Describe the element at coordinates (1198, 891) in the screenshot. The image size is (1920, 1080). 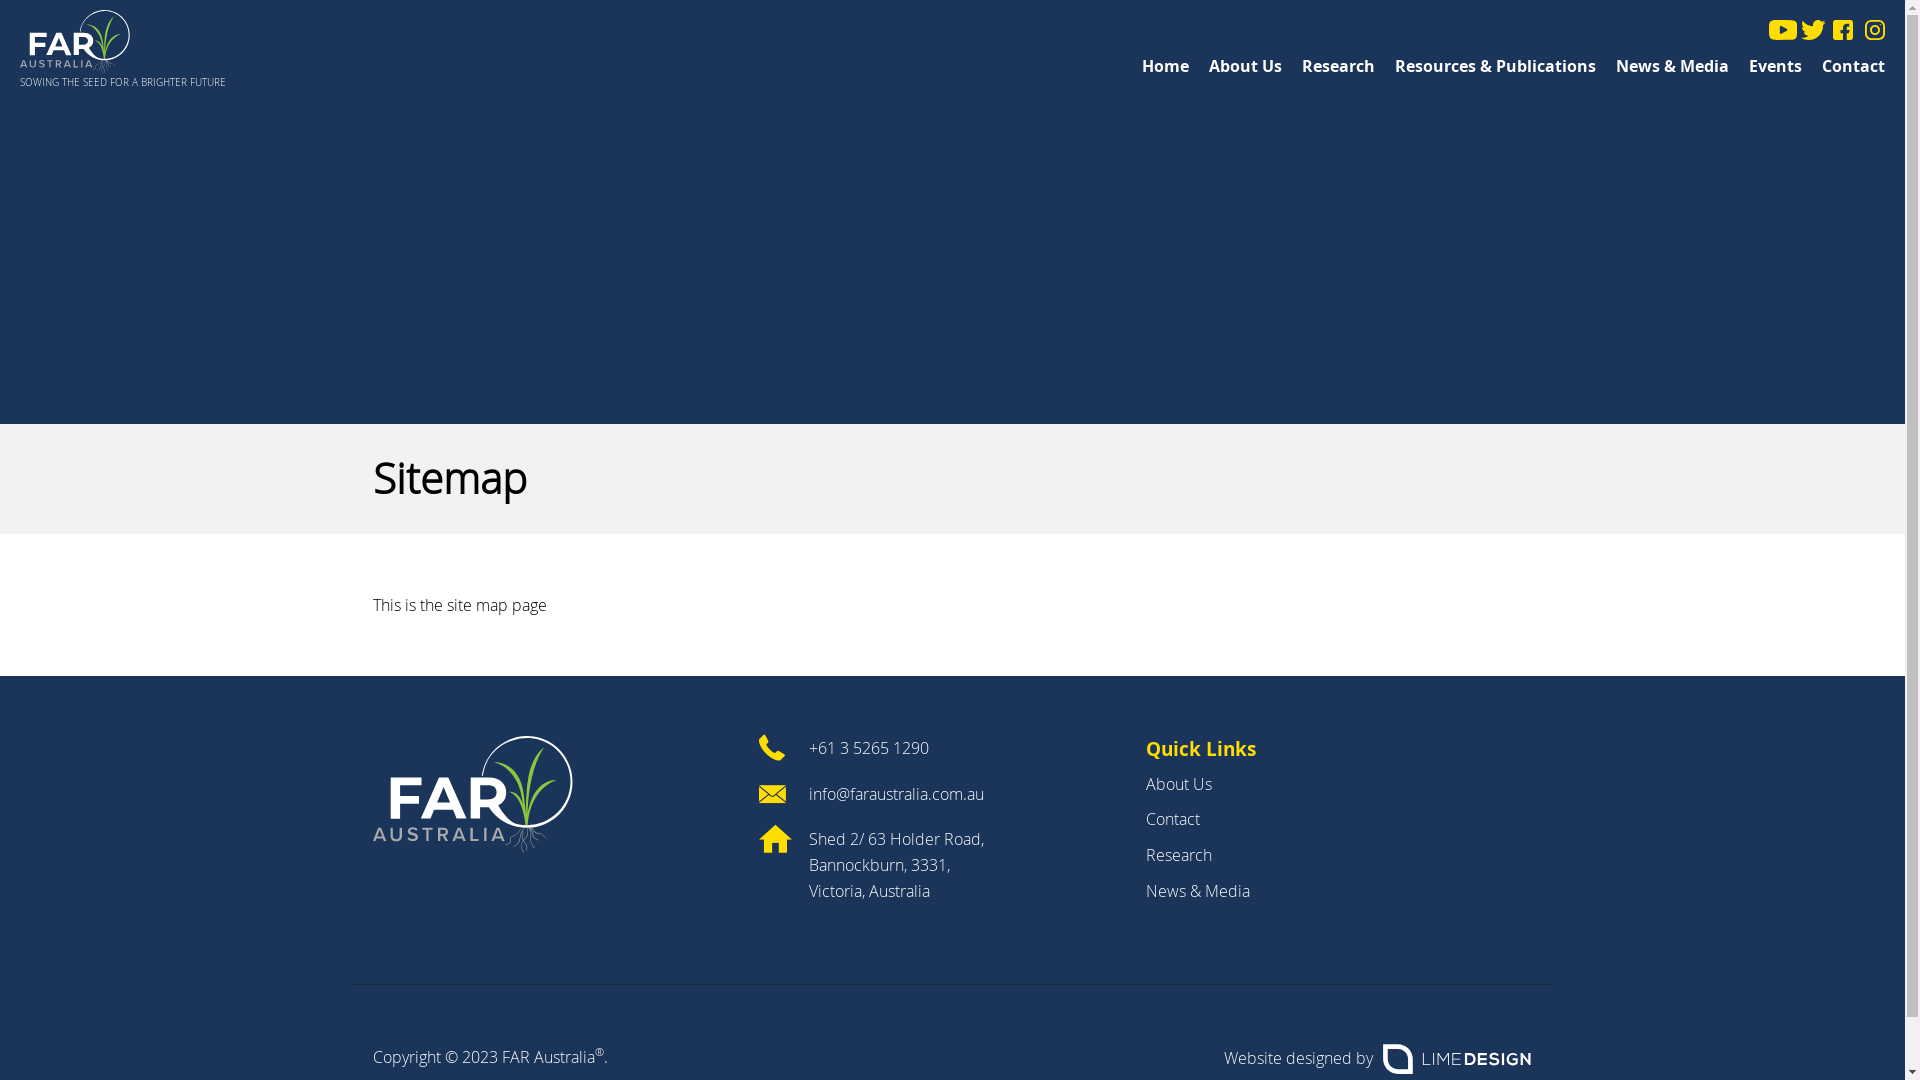
I see `News & Media` at that location.